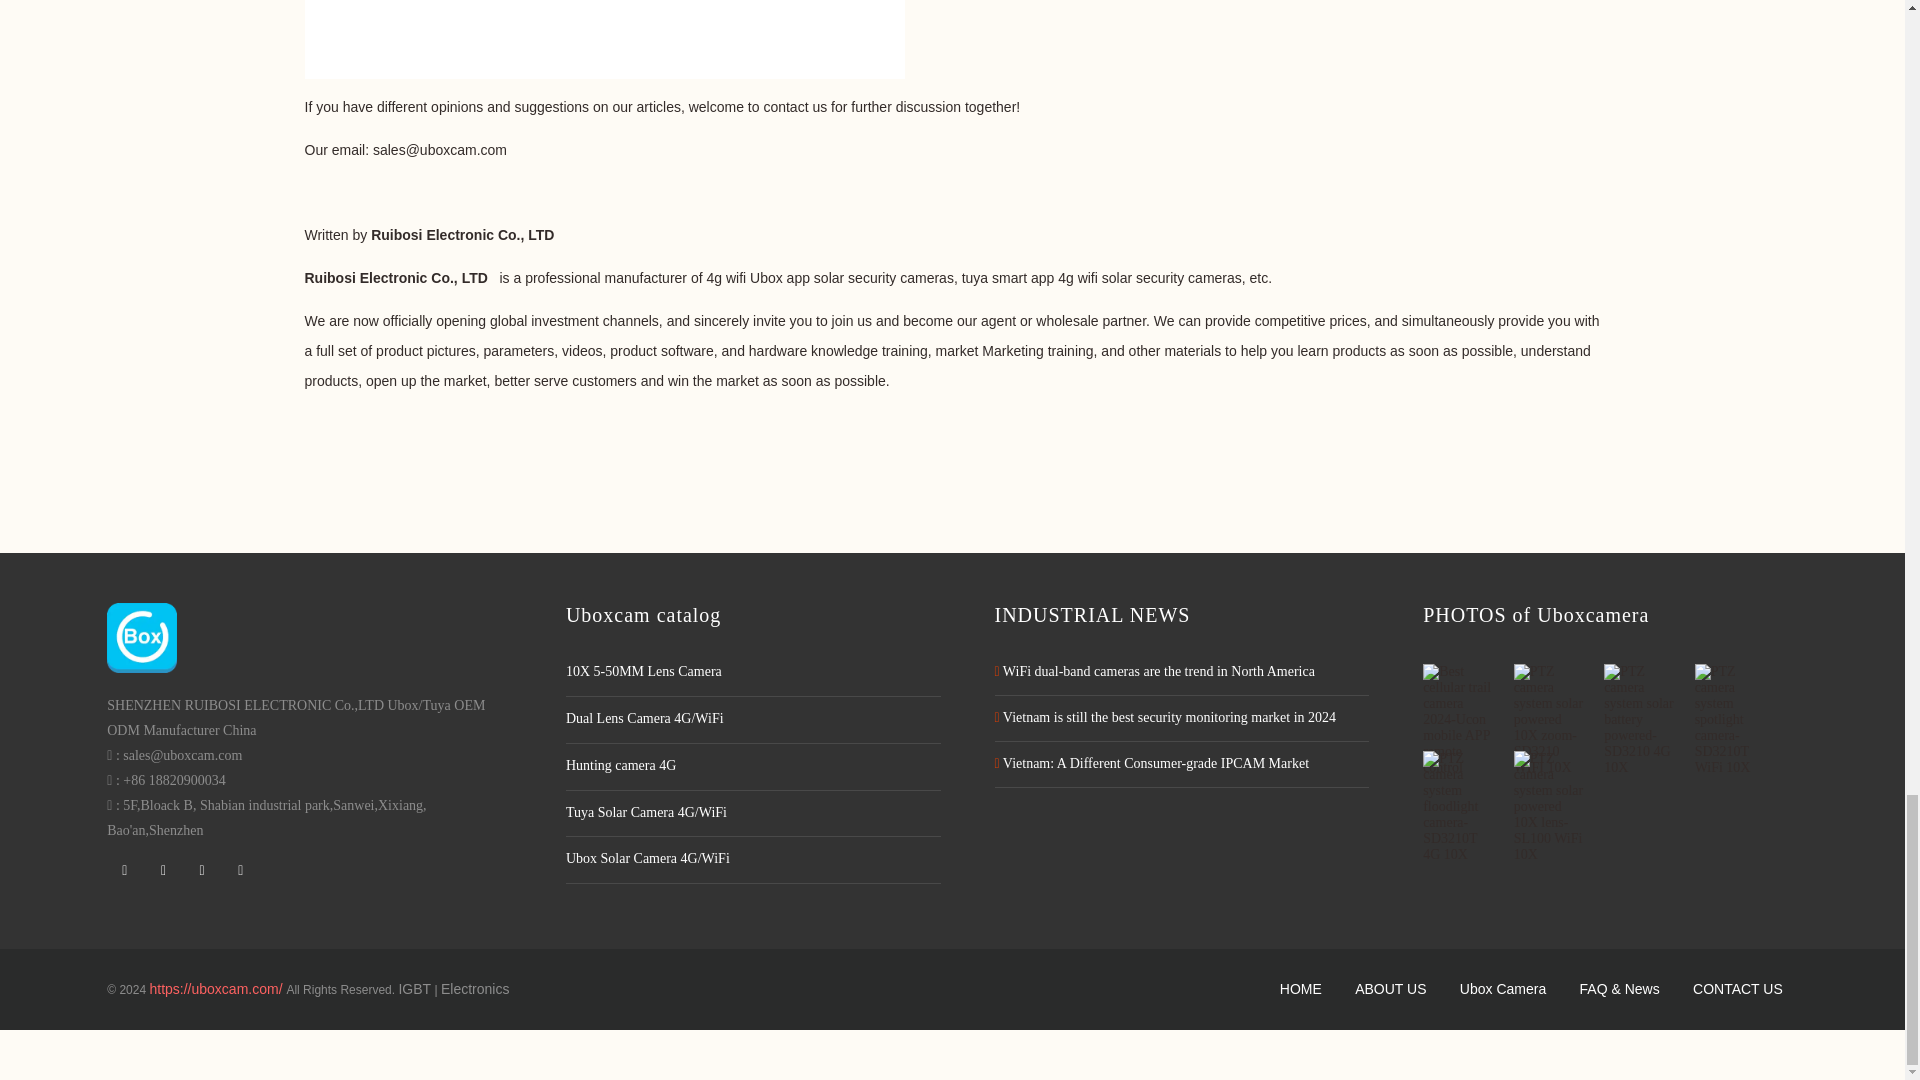 The height and width of the screenshot is (1080, 1920). What do you see at coordinates (1165, 716) in the screenshot?
I see `Vietnam is still the best security monitoring market in 2024` at bounding box center [1165, 716].